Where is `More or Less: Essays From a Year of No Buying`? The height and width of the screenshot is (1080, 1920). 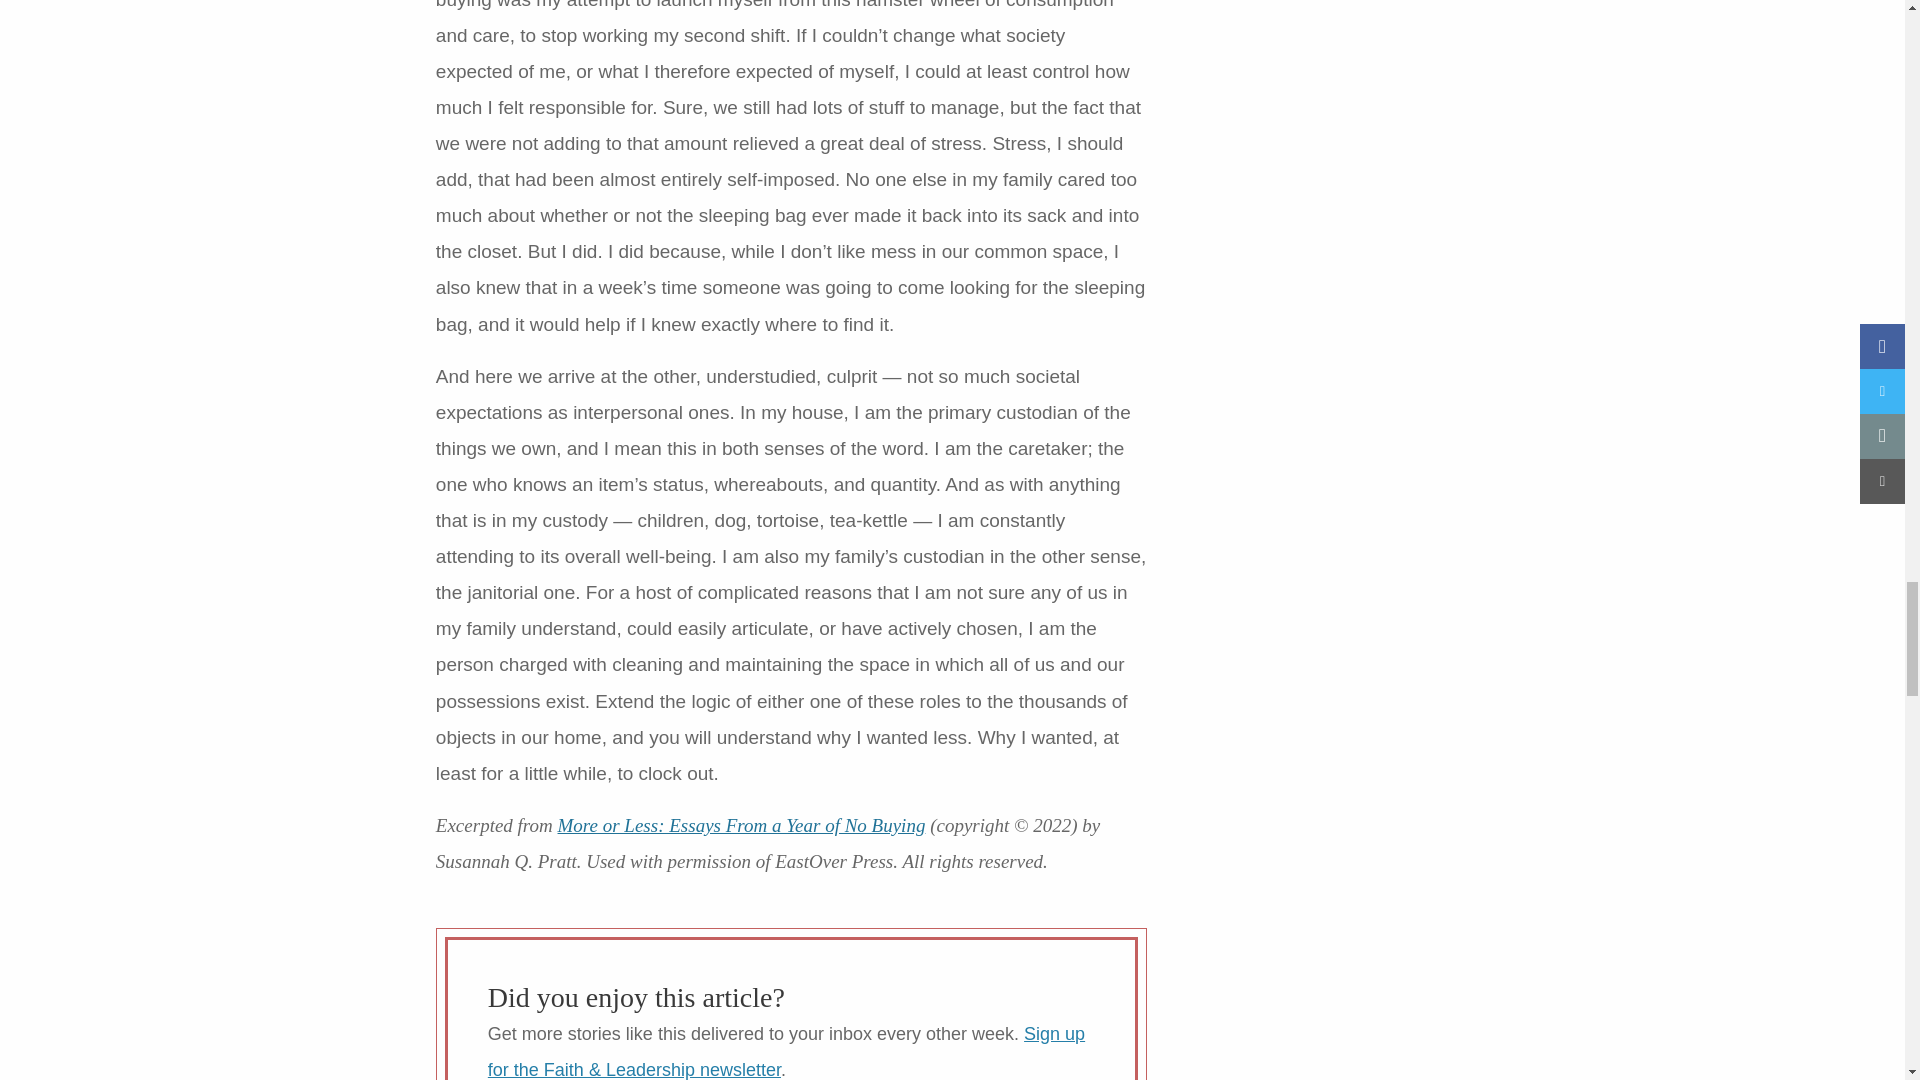
More or Less: Essays From a Year of No Buying is located at coordinates (742, 825).